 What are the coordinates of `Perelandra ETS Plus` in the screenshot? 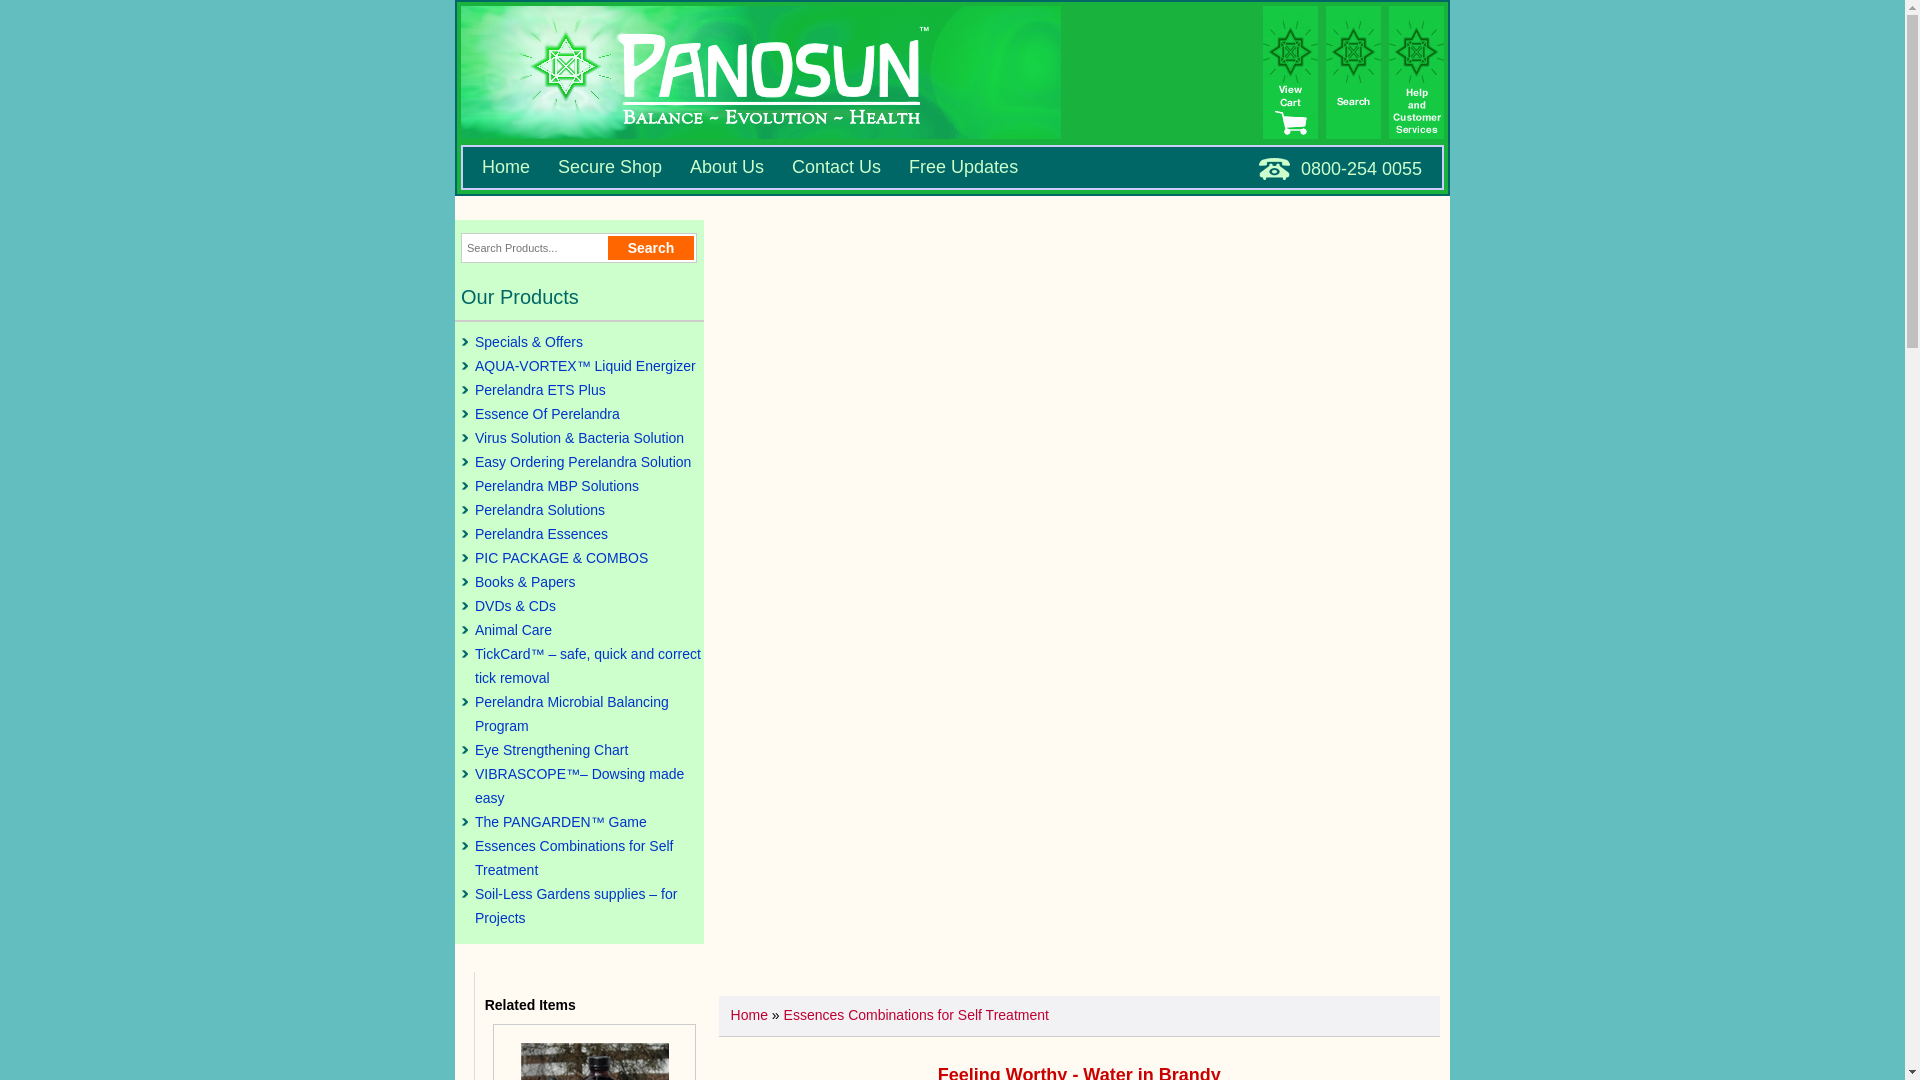 It's located at (580, 390).